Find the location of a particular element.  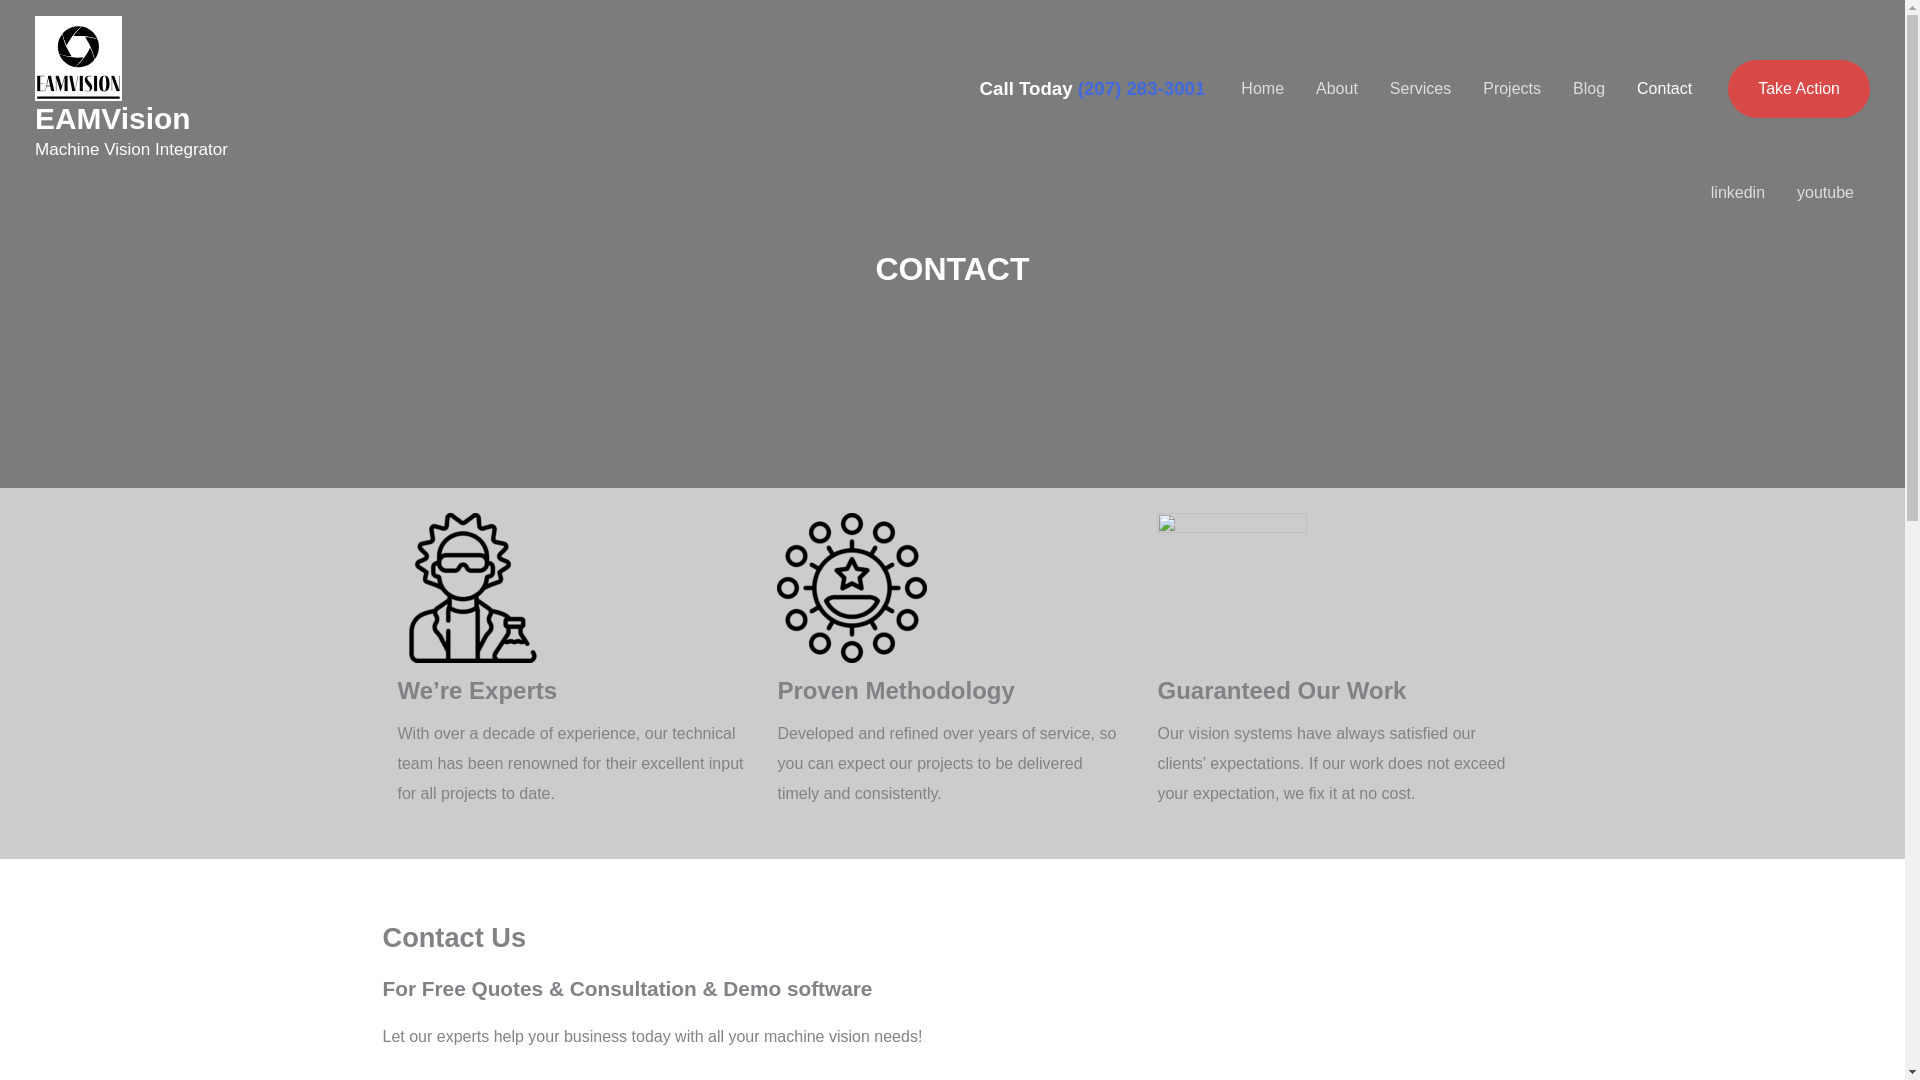

youtube is located at coordinates (1826, 193).